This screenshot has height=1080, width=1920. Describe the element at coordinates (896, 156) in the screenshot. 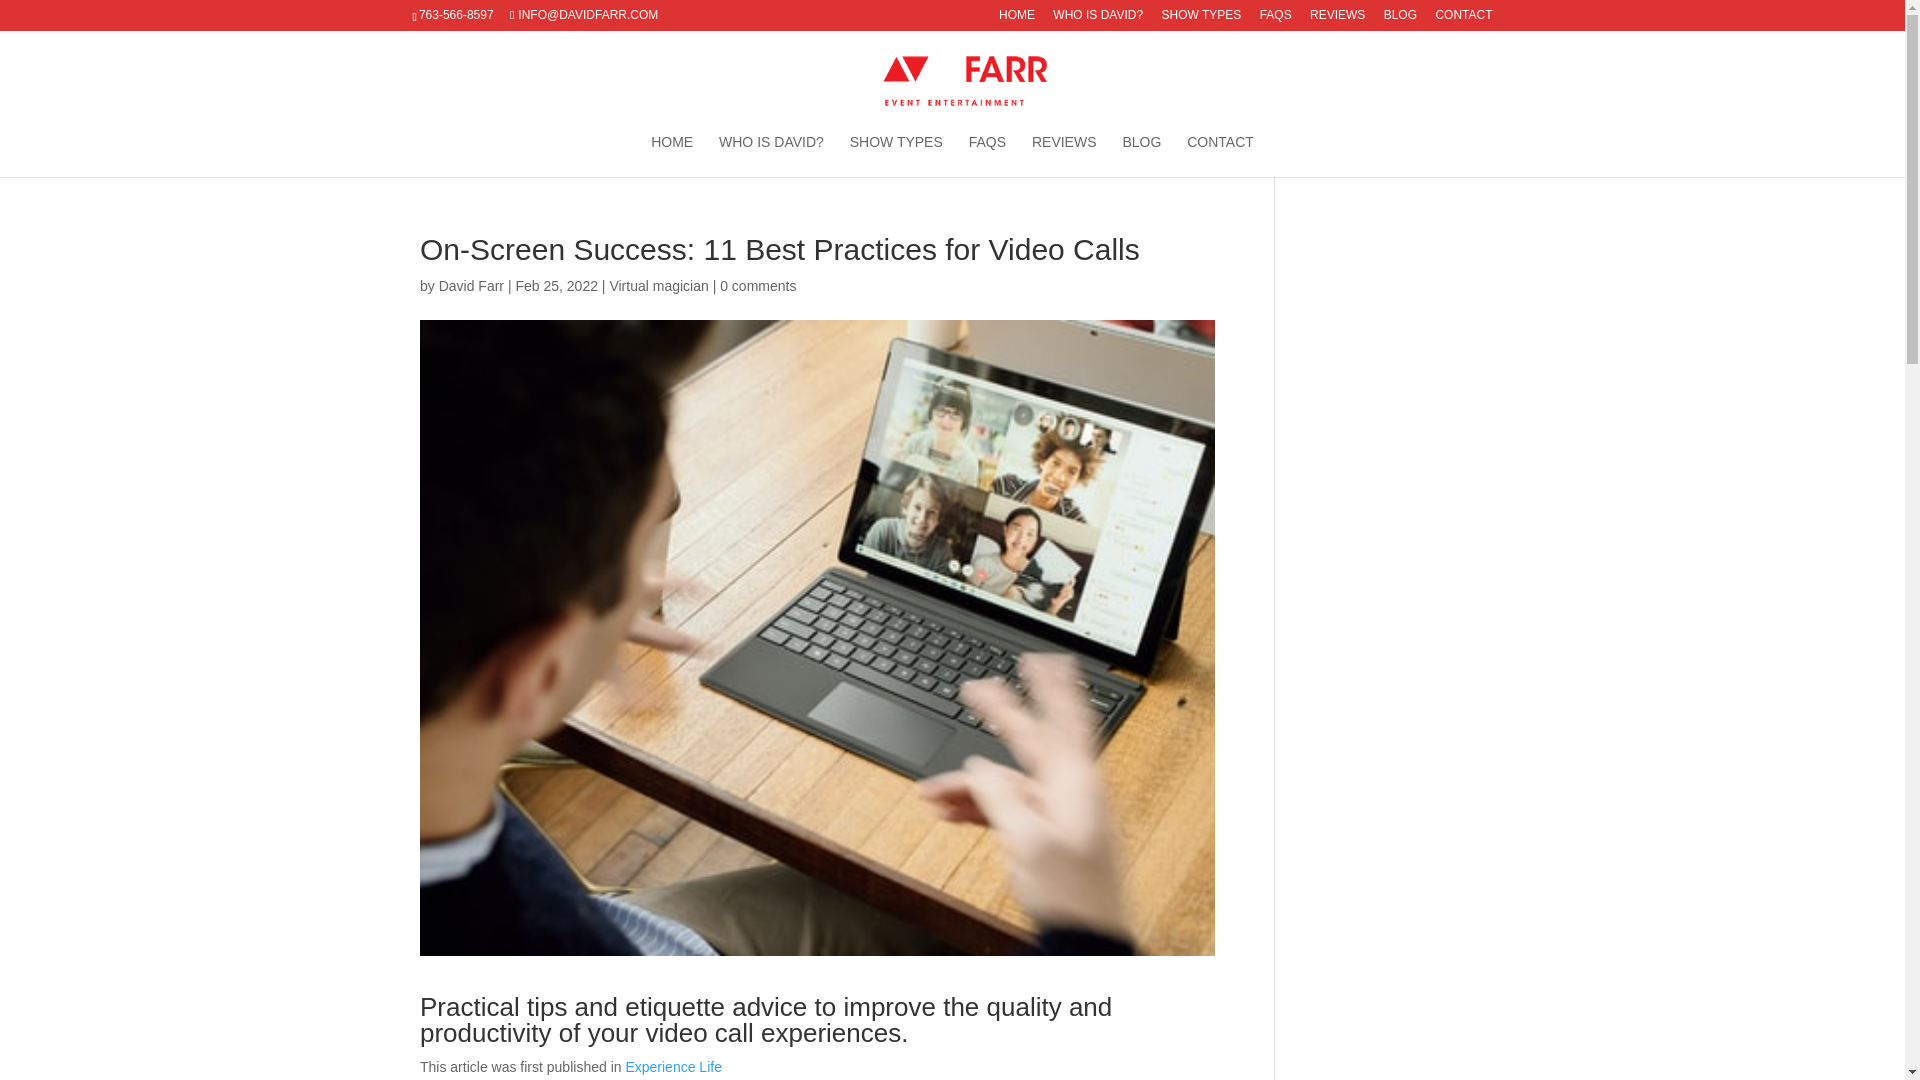

I see `SHOW TYPES` at that location.